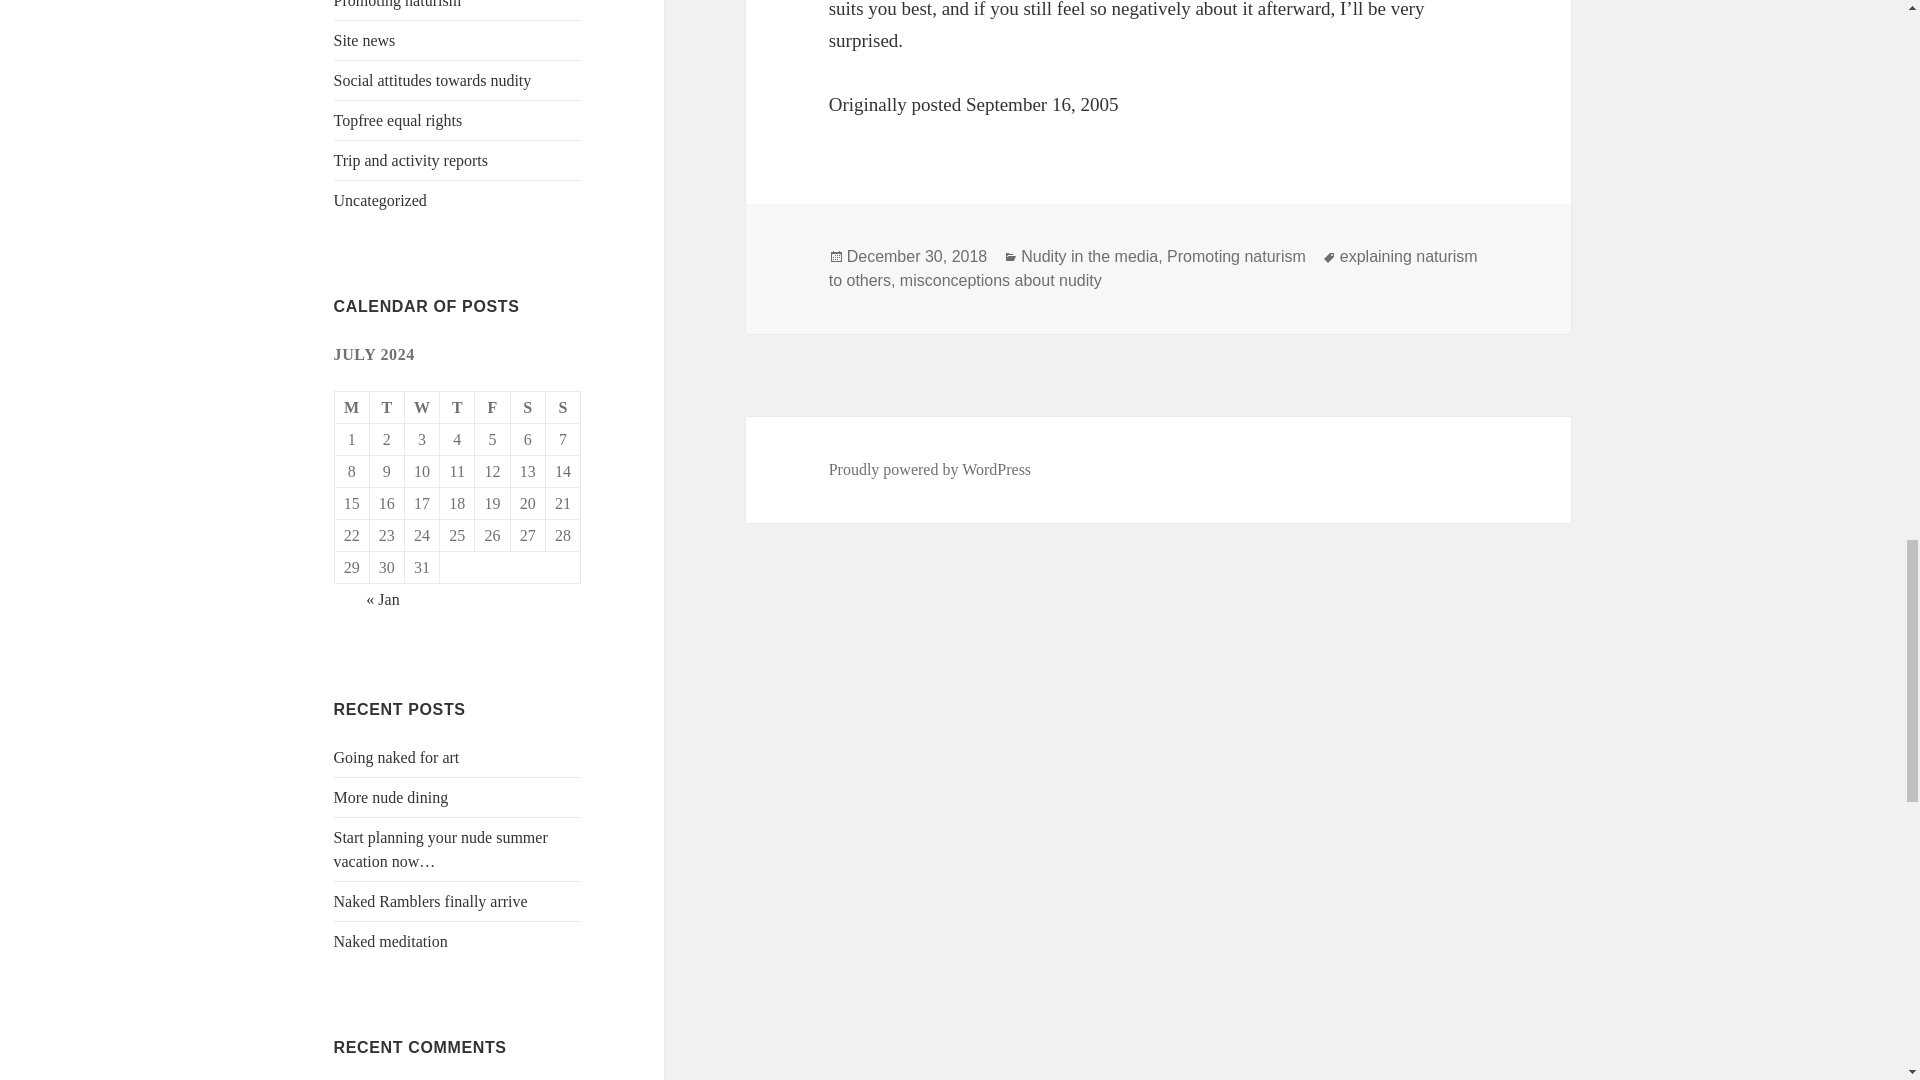  Describe the element at coordinates (412, 160) in the screenshot. I see `Trip and activity reports` at that location.